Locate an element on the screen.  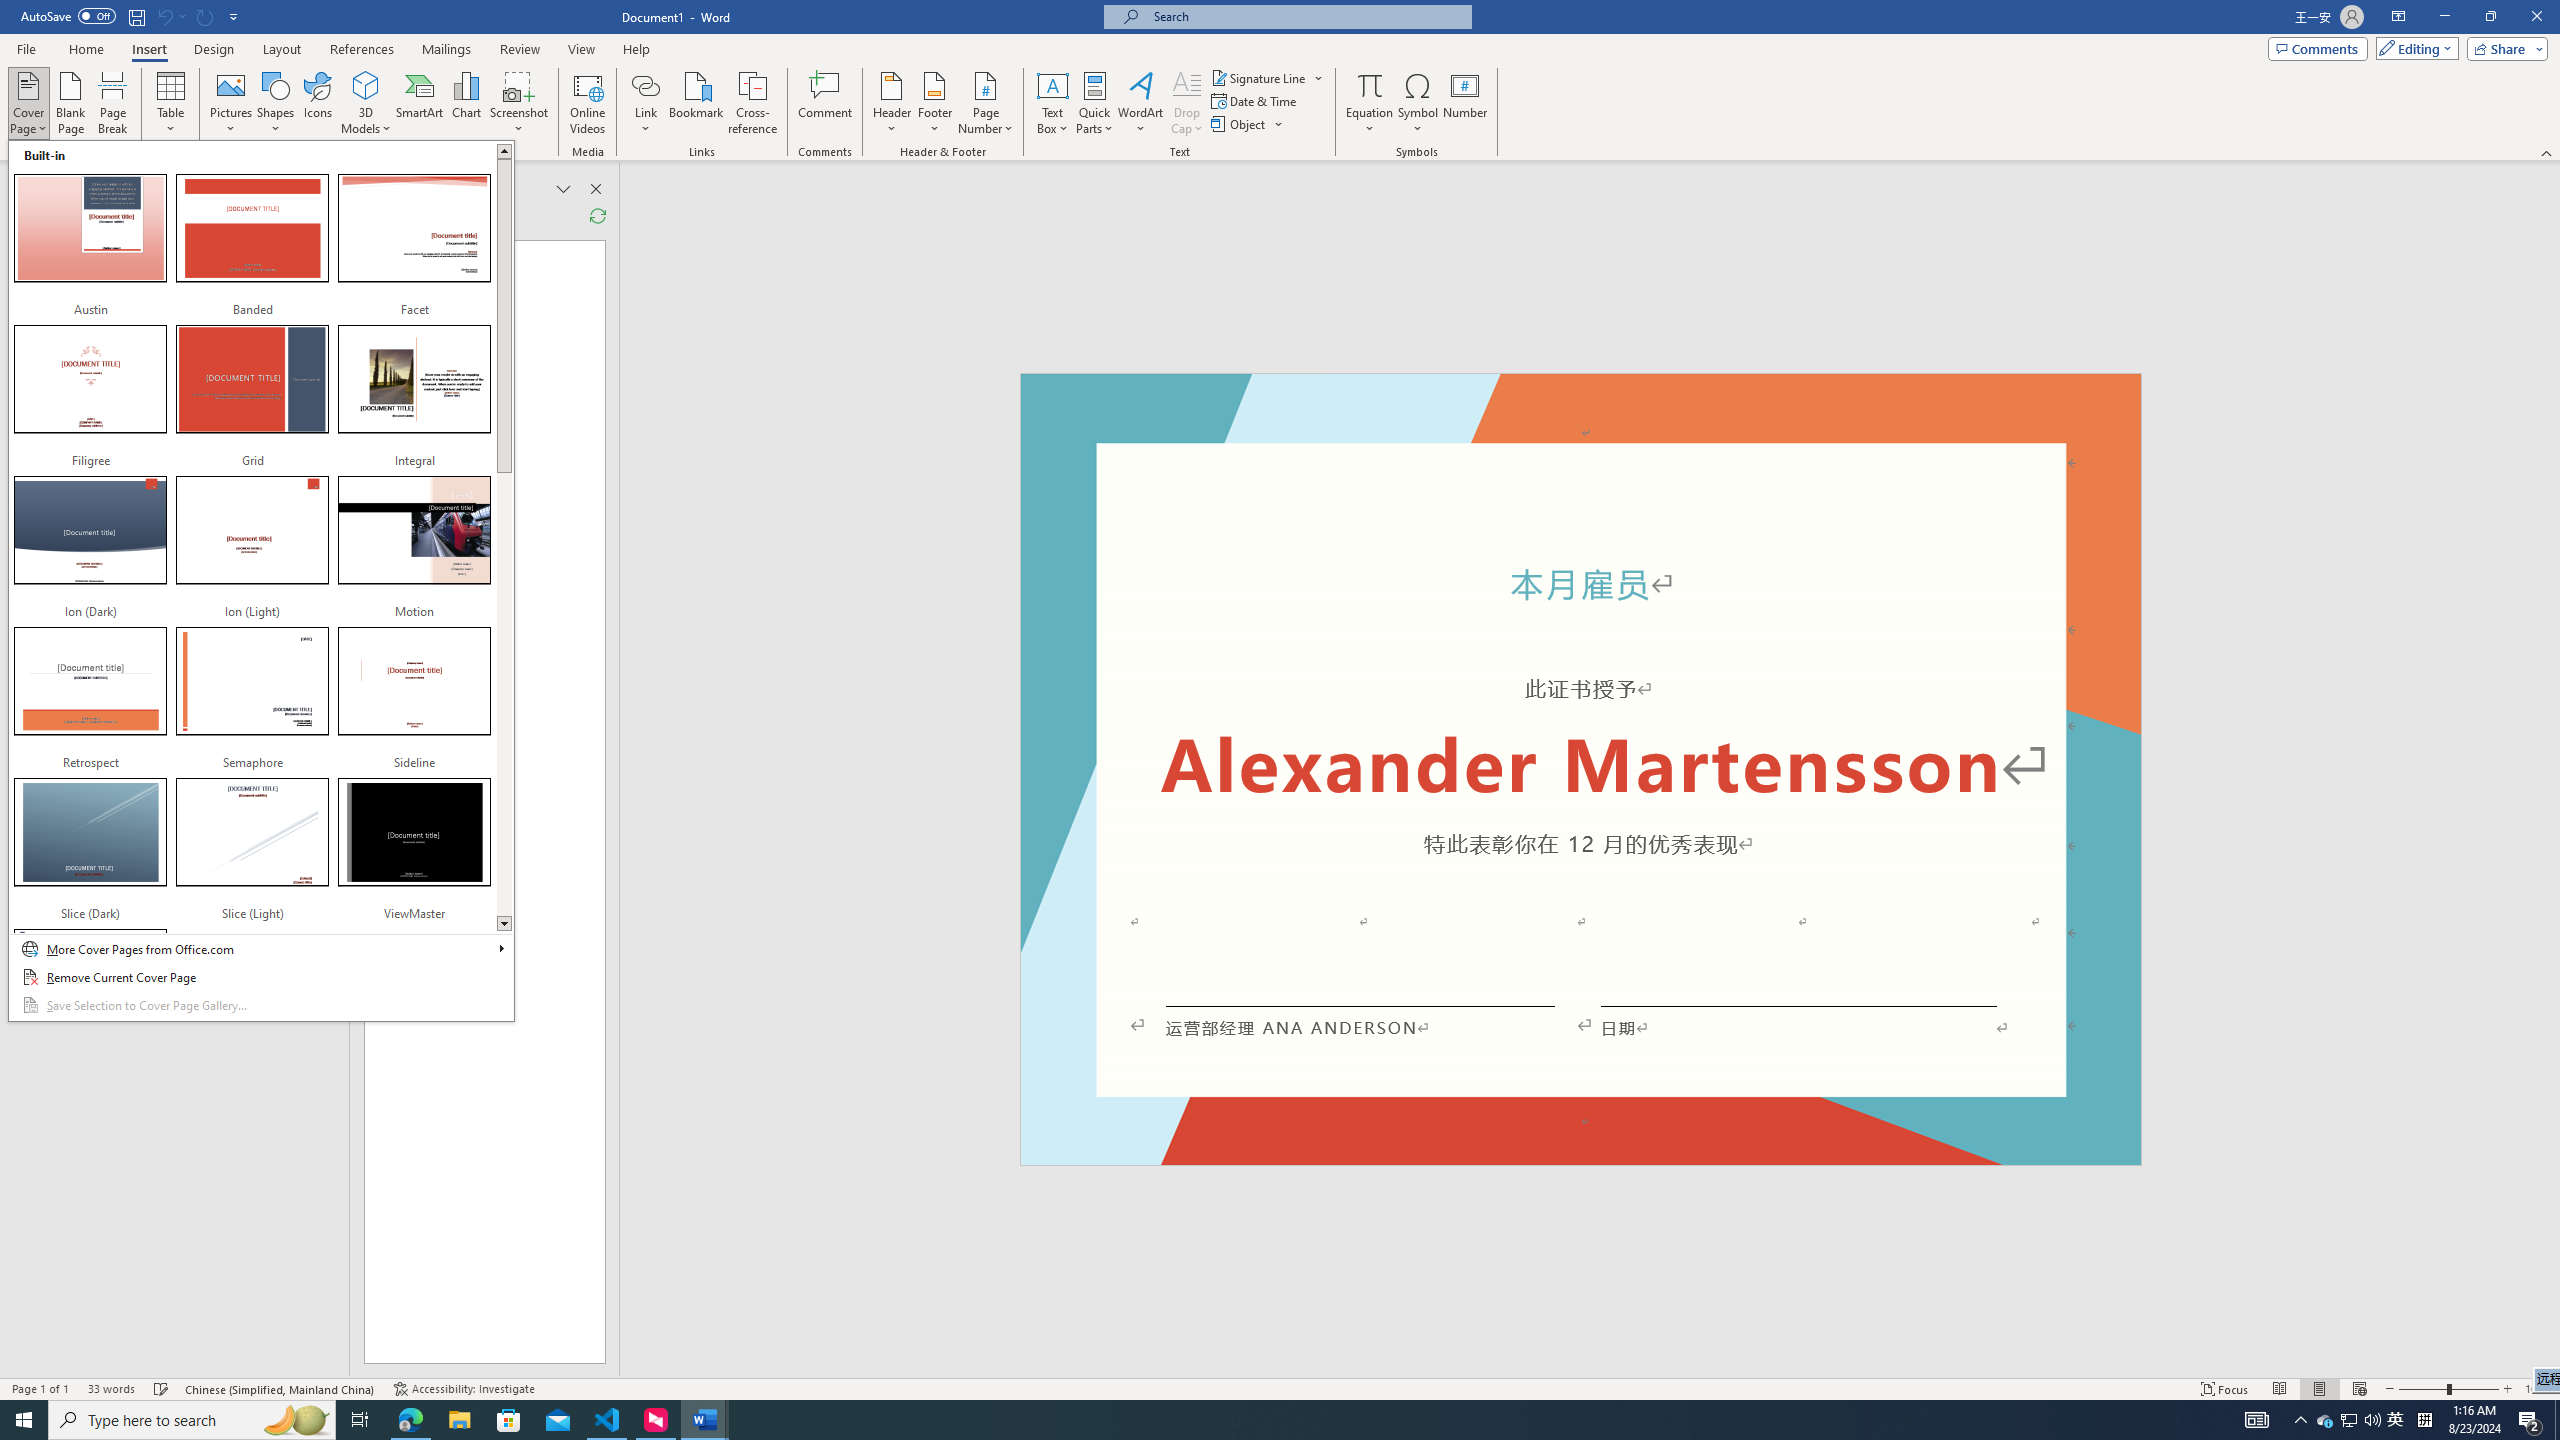
Visual Studio Code - 1 running window is located at coordinates (366, 103).